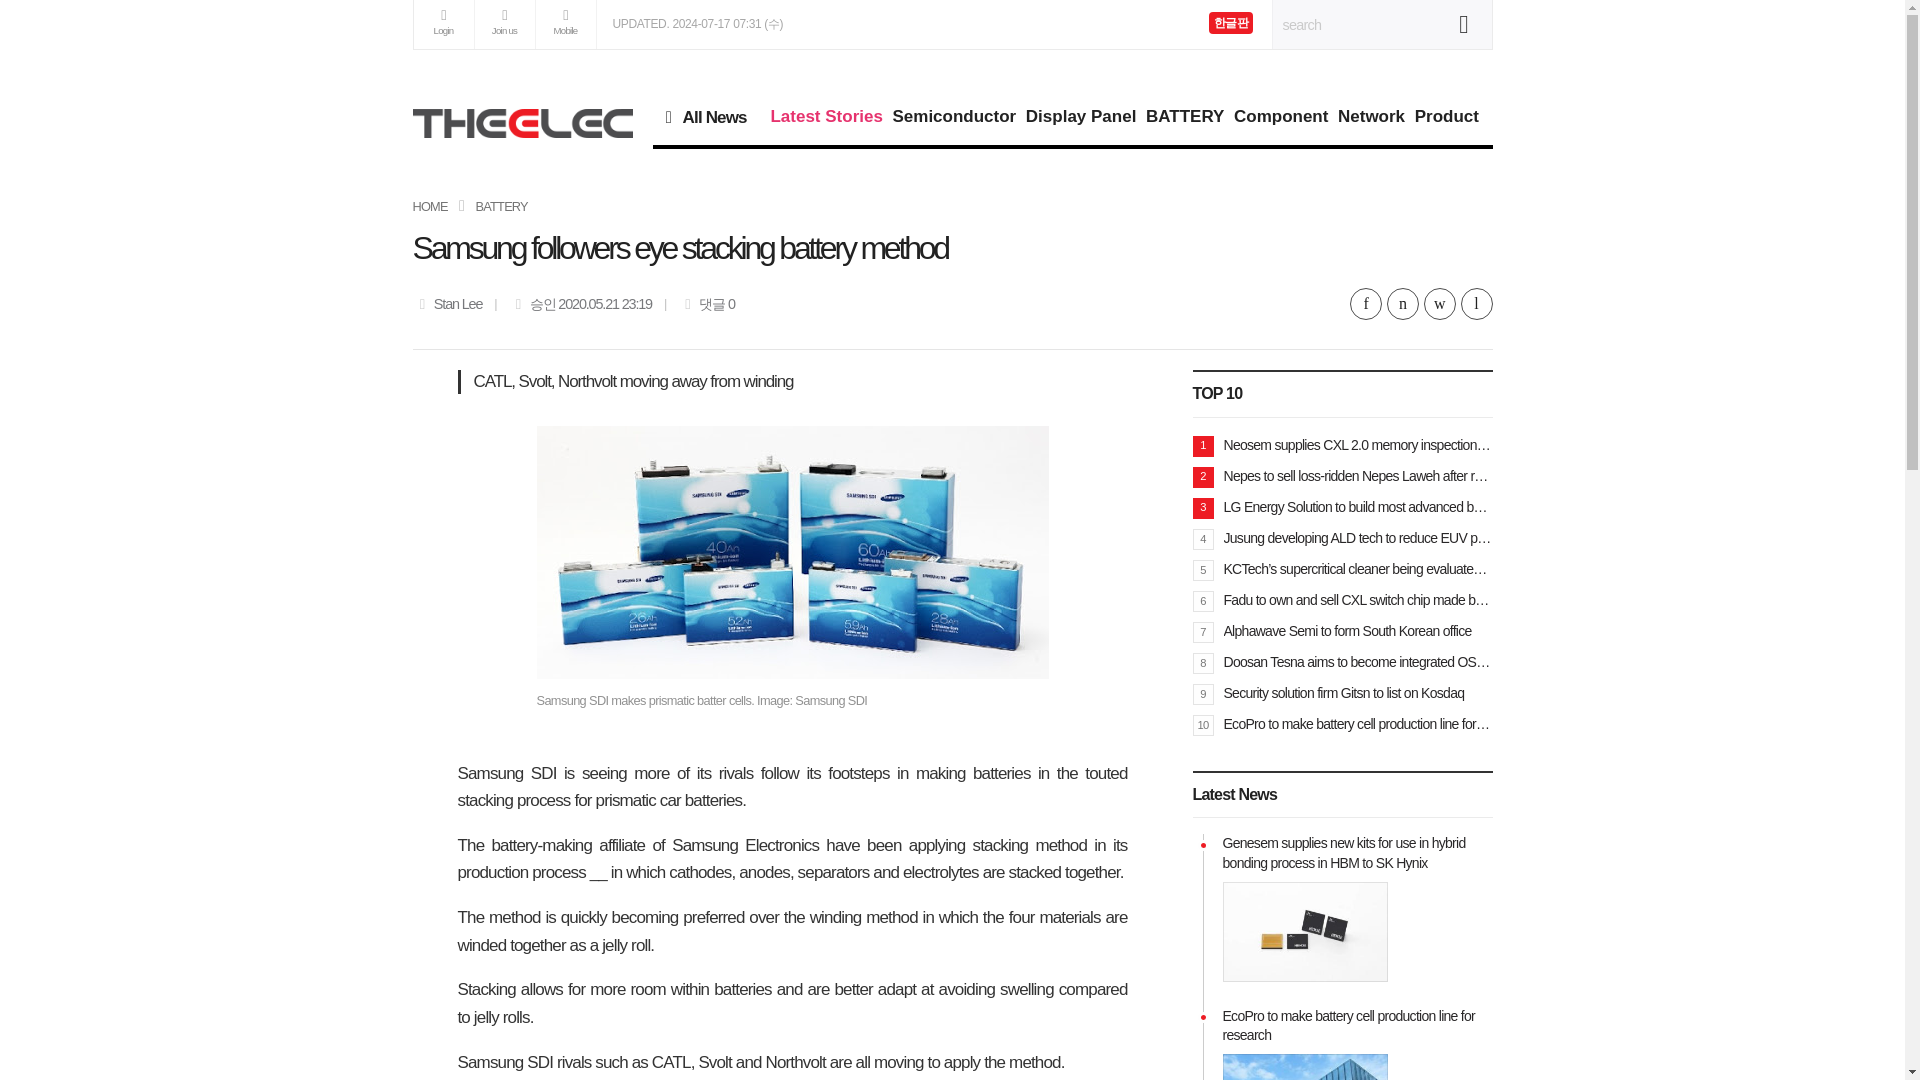 The image size is (1920, 1080). I want to click on Network, so click(1370, 116).